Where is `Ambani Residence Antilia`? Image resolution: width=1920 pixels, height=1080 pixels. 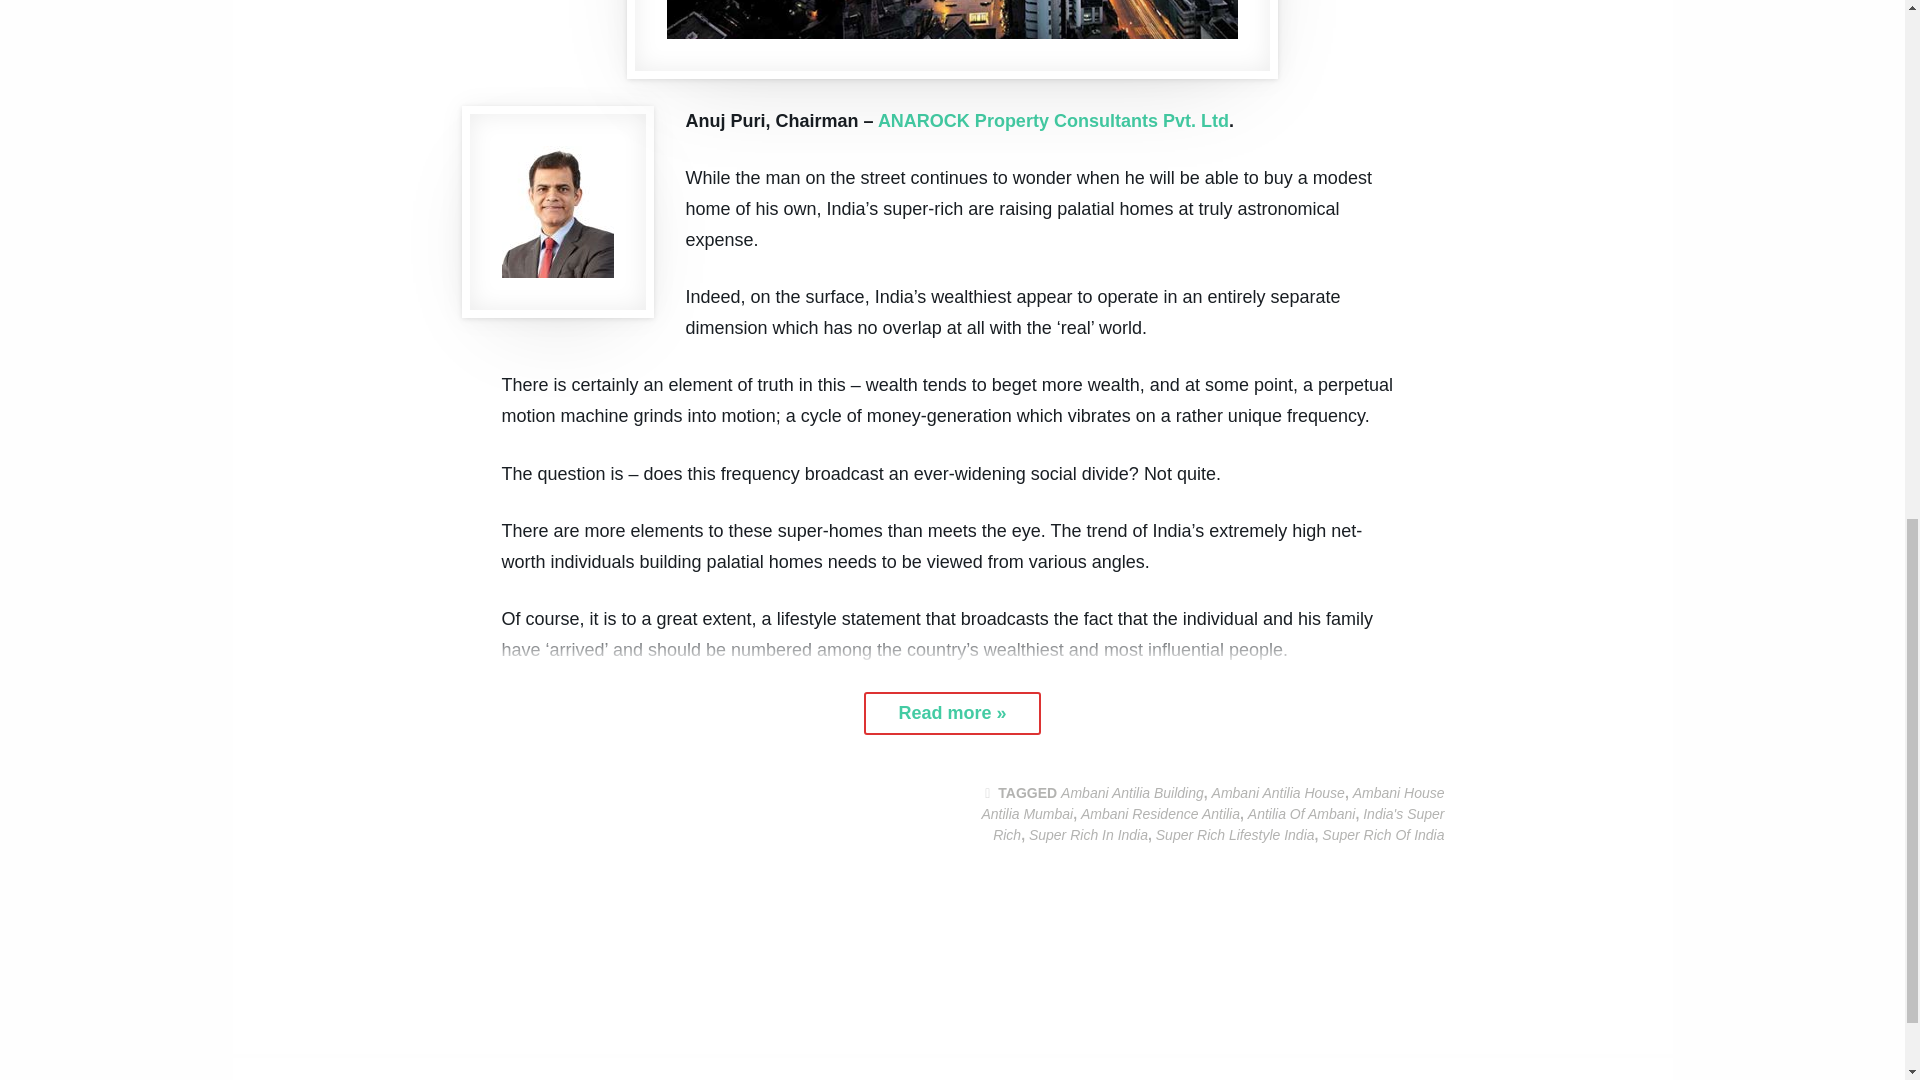 Ambani Residence Antilia is located at coordinates (1160, 813).